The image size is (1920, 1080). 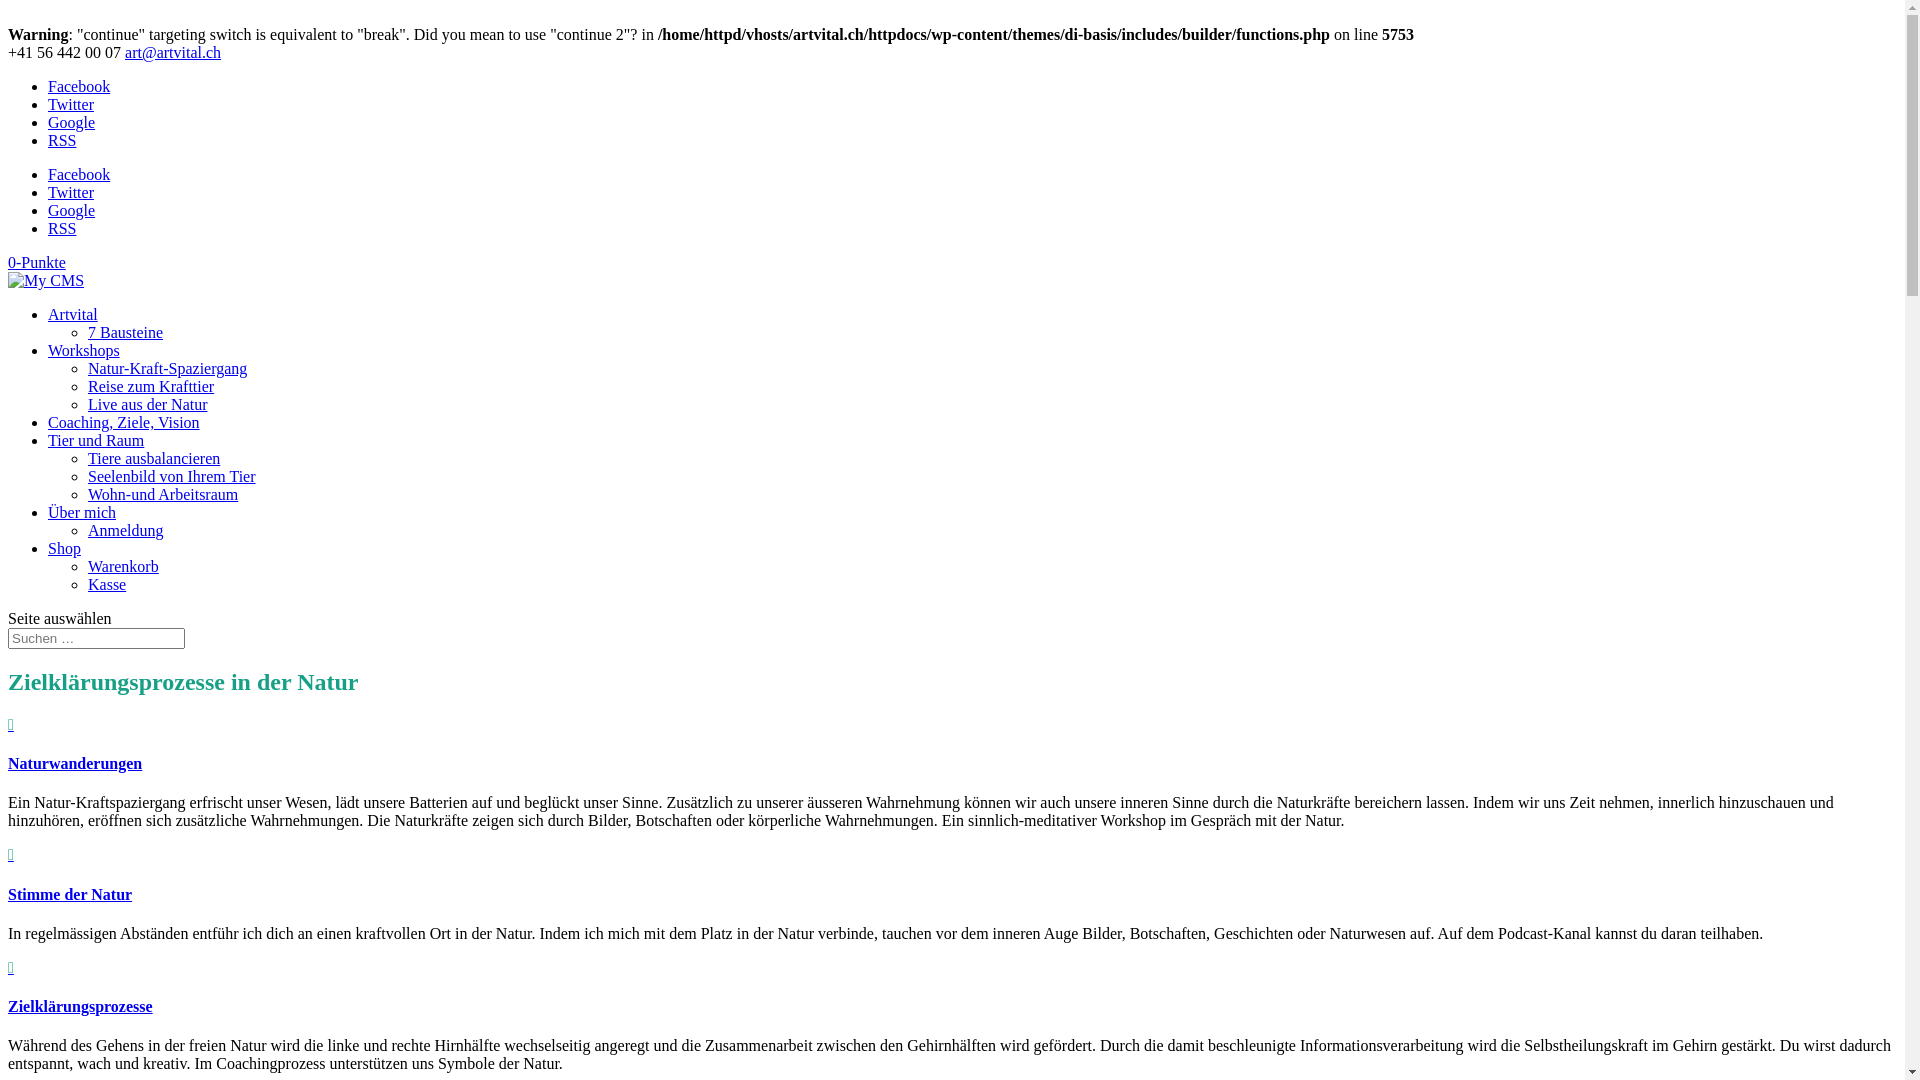 What do you see at coordinates (124, 566) in the screenshot?
I see `Warenkorb` at bounding box center [124, 566].